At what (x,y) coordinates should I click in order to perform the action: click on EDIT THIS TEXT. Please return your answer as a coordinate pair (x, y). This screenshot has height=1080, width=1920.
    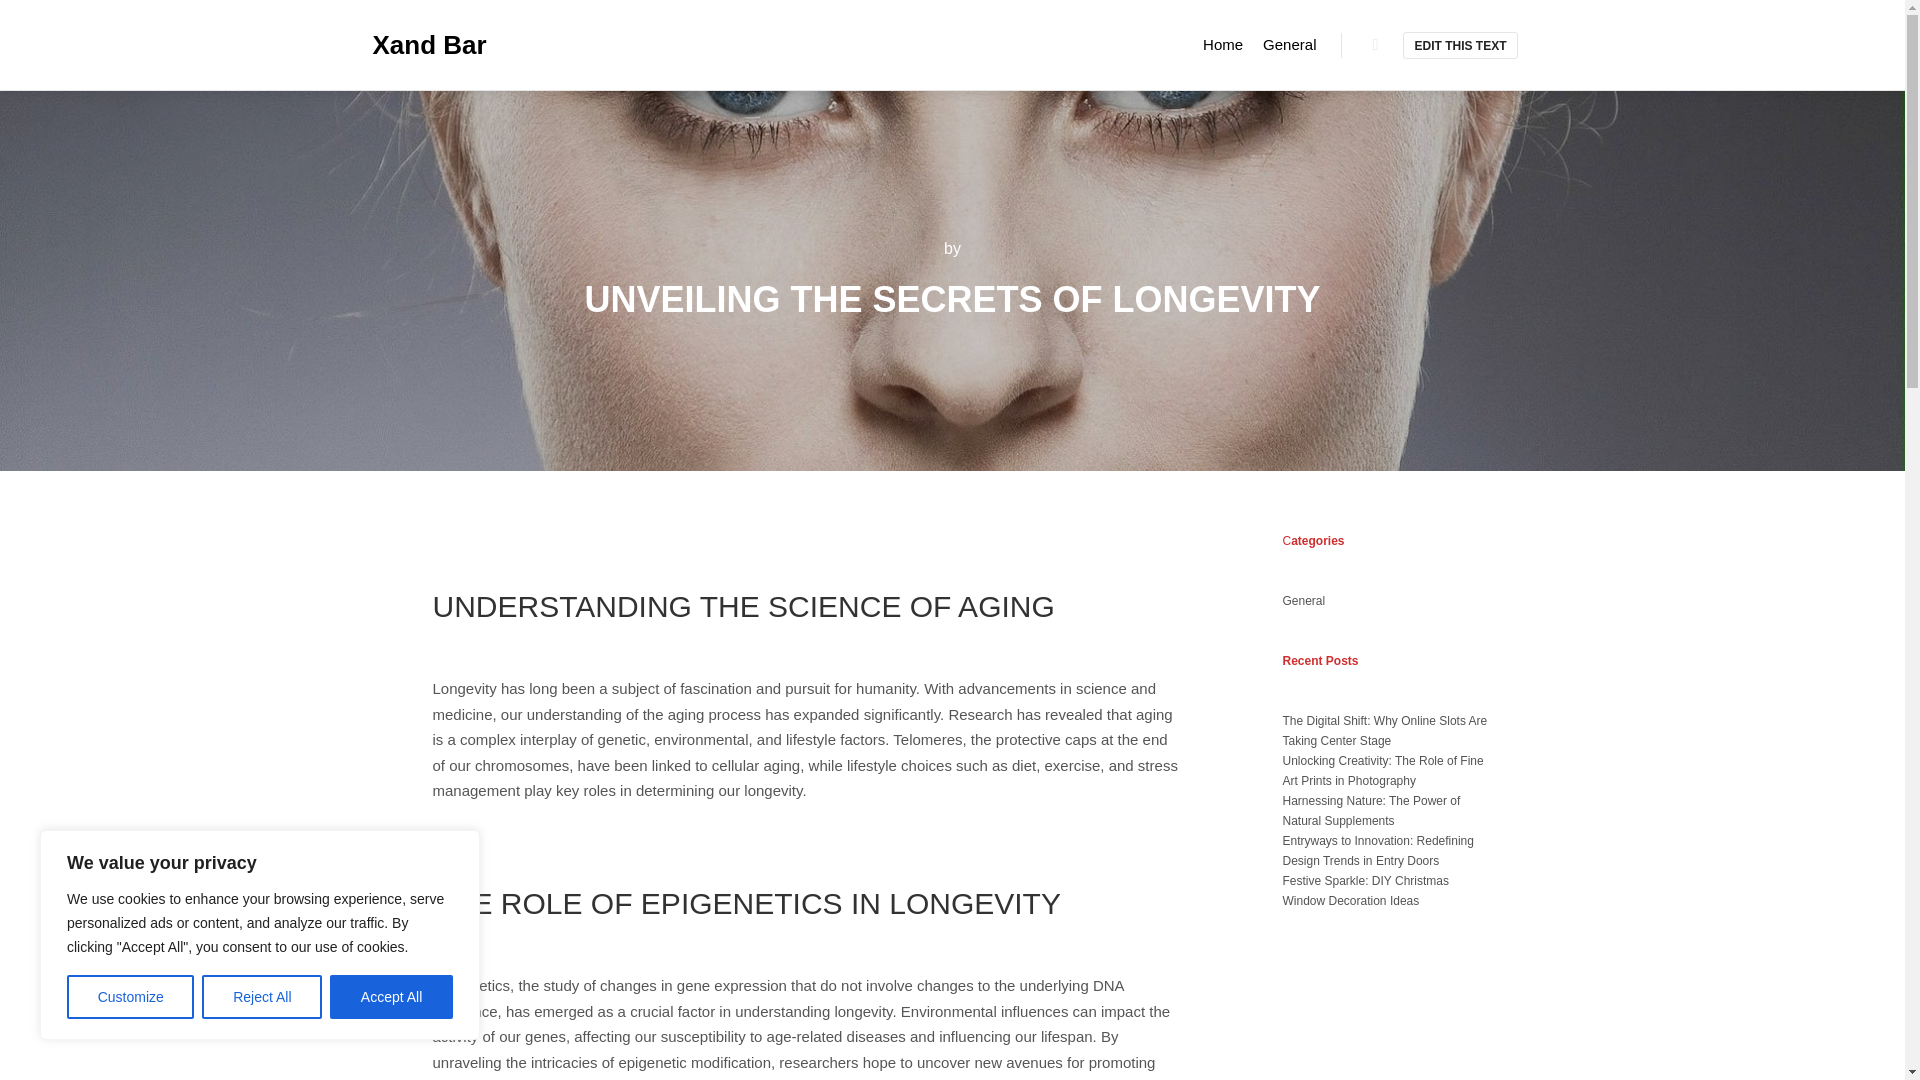
    Looking at the image, I should click on (1460, 46).